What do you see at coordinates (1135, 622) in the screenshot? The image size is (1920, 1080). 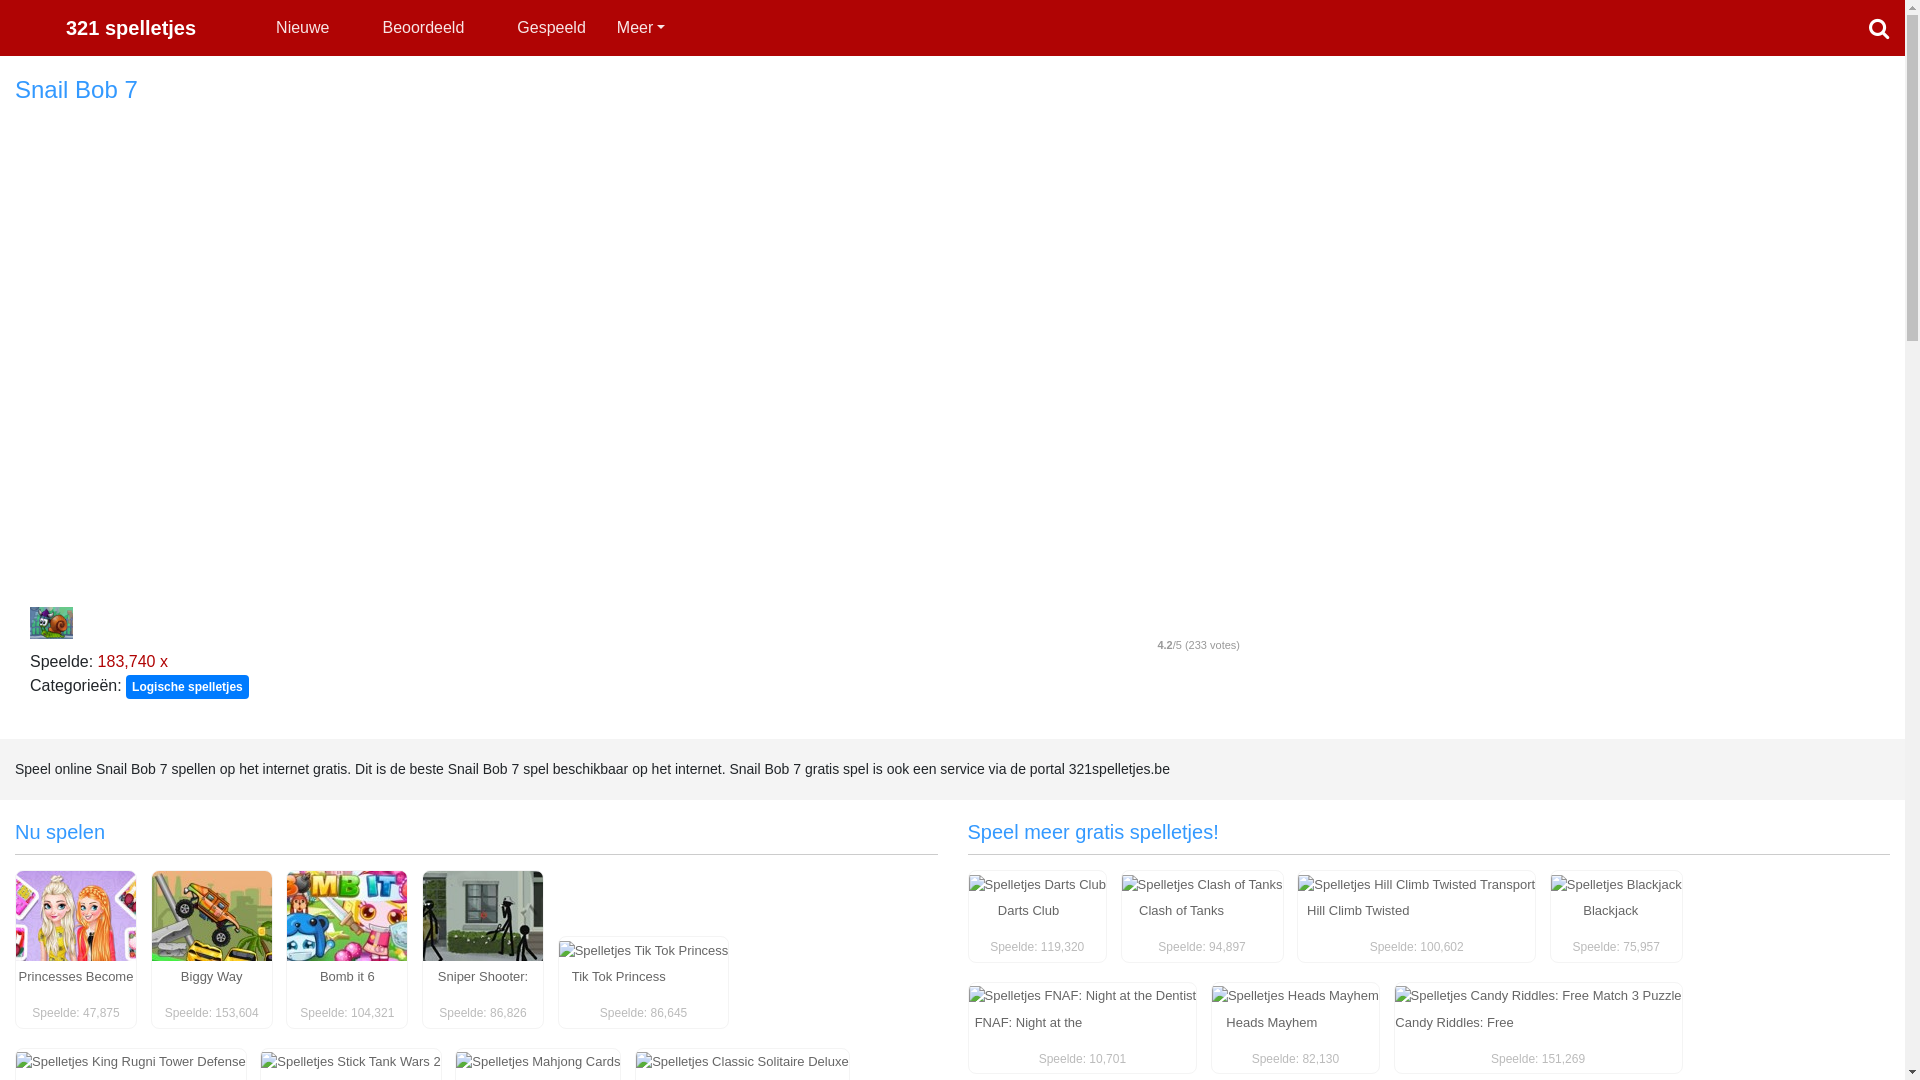 I see `2` at bounding box center [1135, 622].